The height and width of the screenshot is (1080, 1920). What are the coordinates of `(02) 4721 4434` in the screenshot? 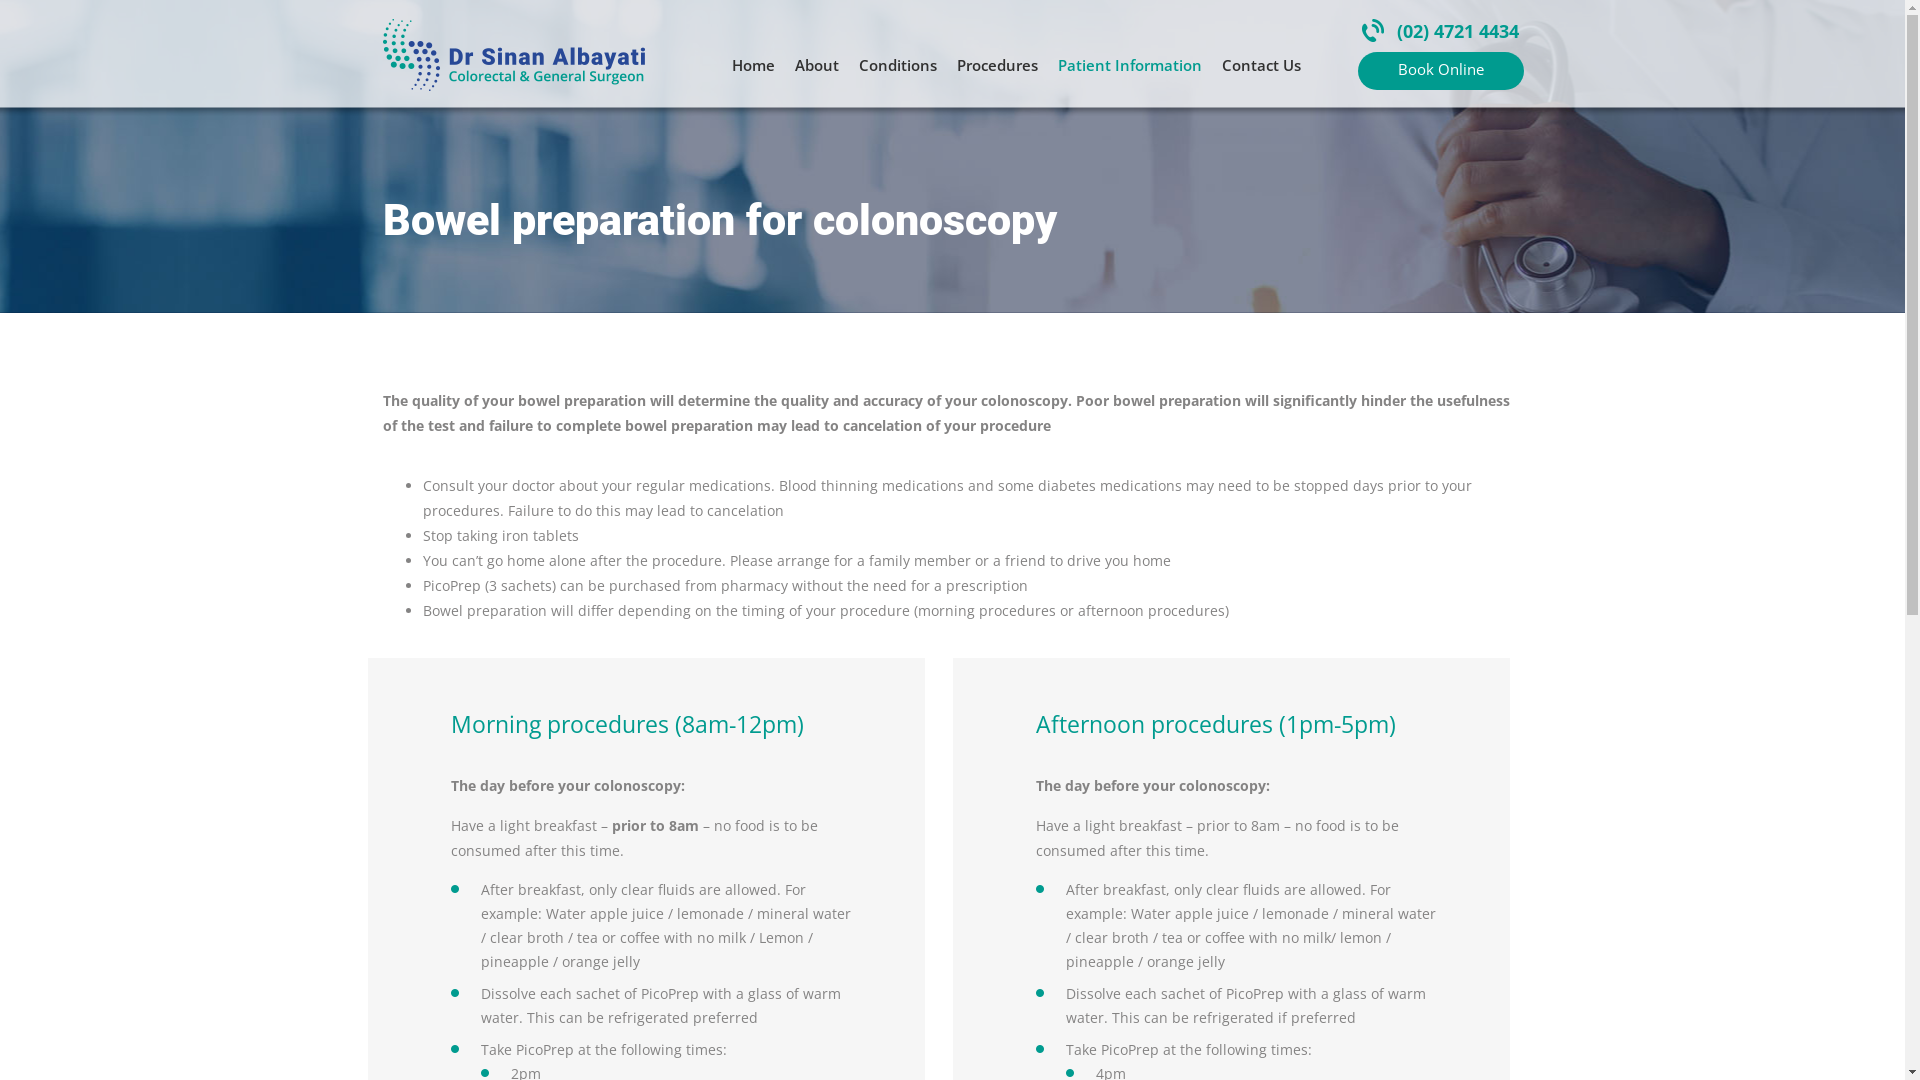 It's located at (1440, 31).